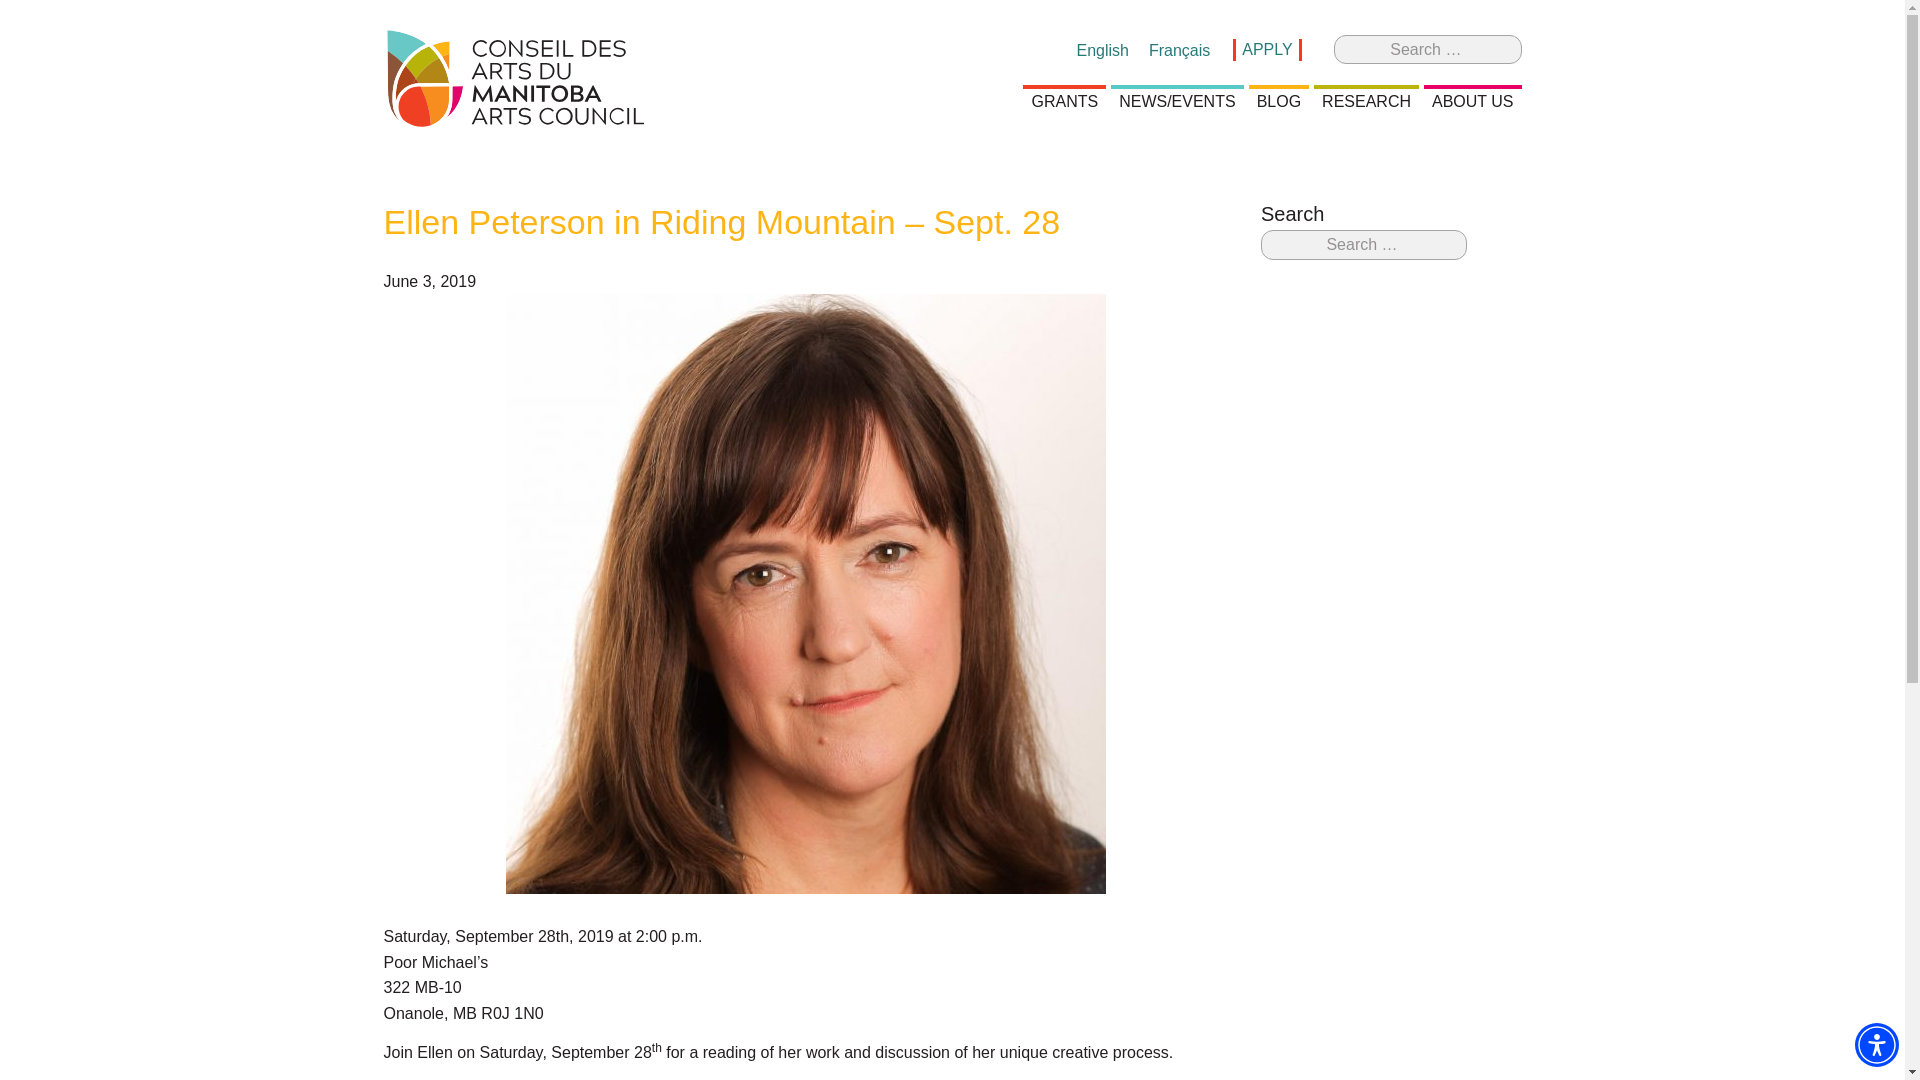 This screenshot has height=1080, width=1920. Describe the element at coordinates (1266, 49) in the screenshot. I see `APPLY` at that location.